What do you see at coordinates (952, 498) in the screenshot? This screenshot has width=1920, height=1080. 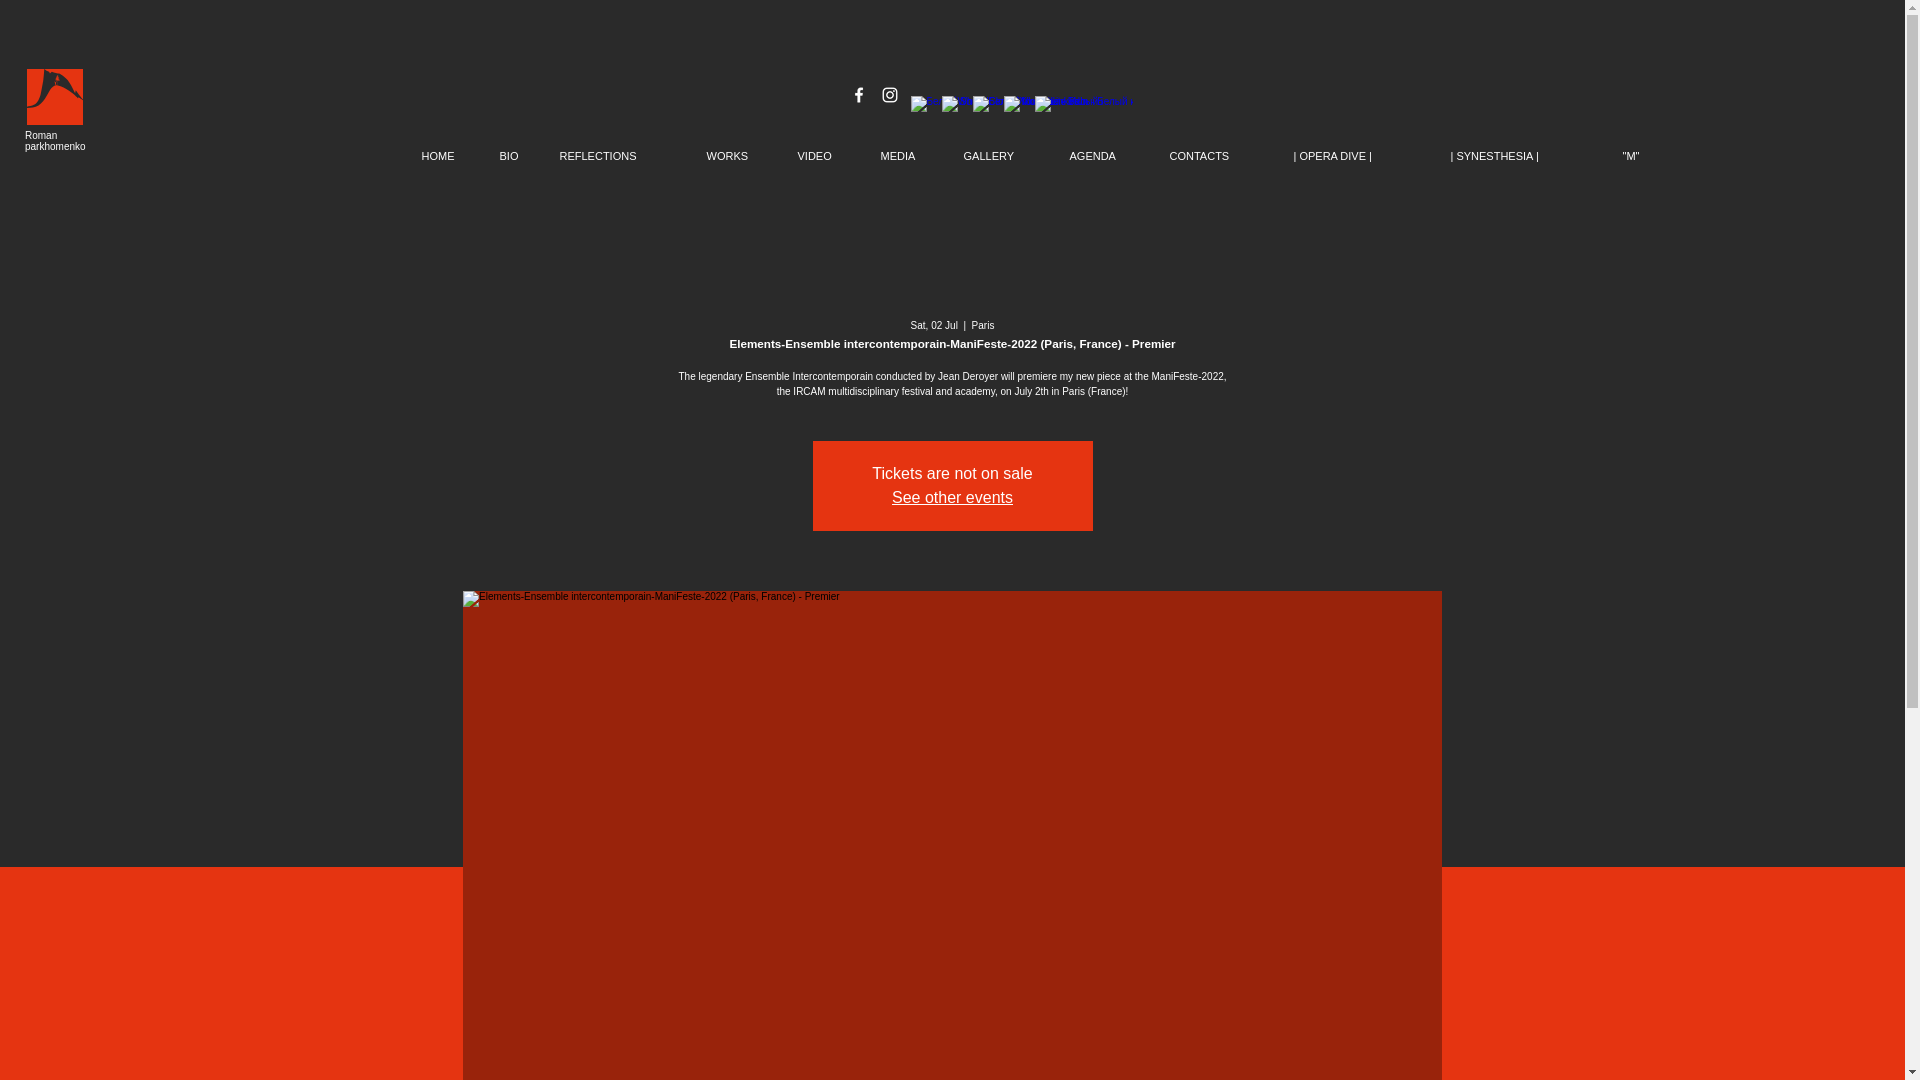 I see `See other events` at bounding box center [952, 498].